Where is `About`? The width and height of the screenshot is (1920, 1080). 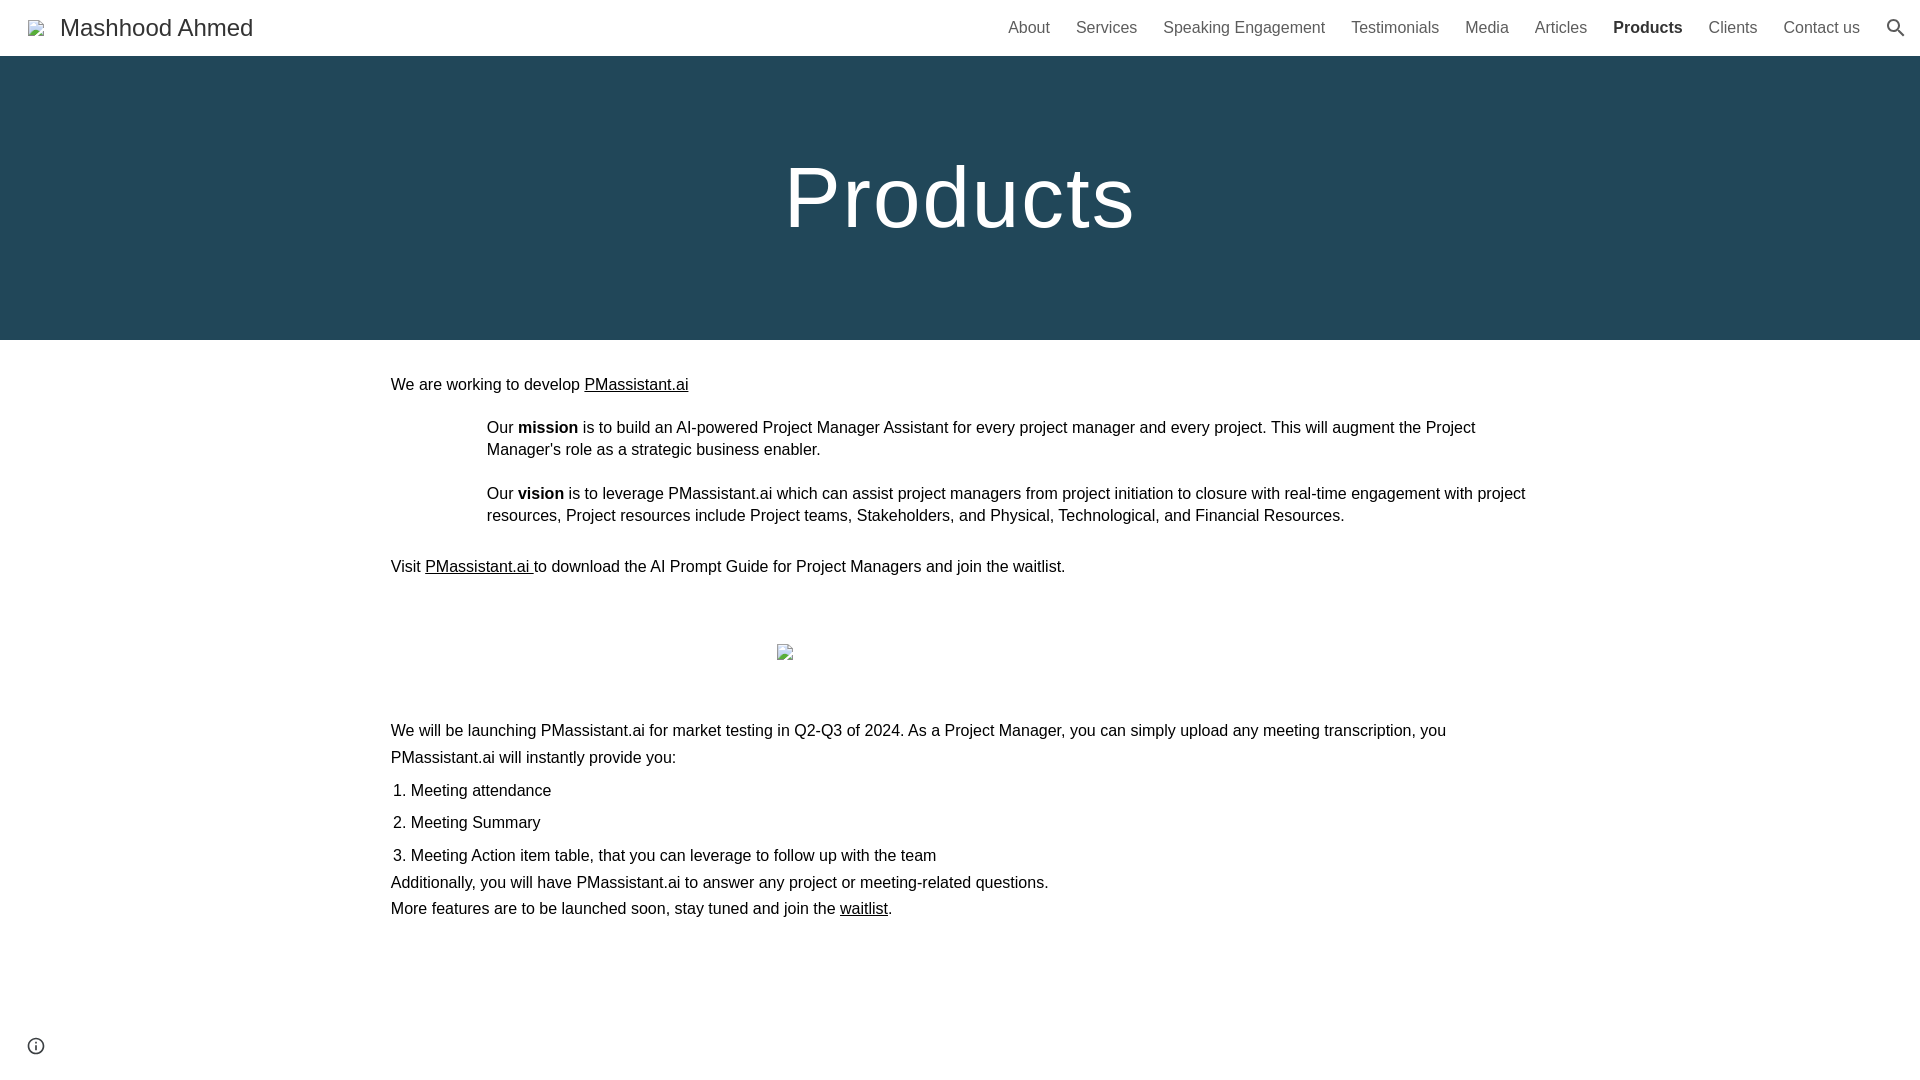 About is located at coordinates (1029, 28).